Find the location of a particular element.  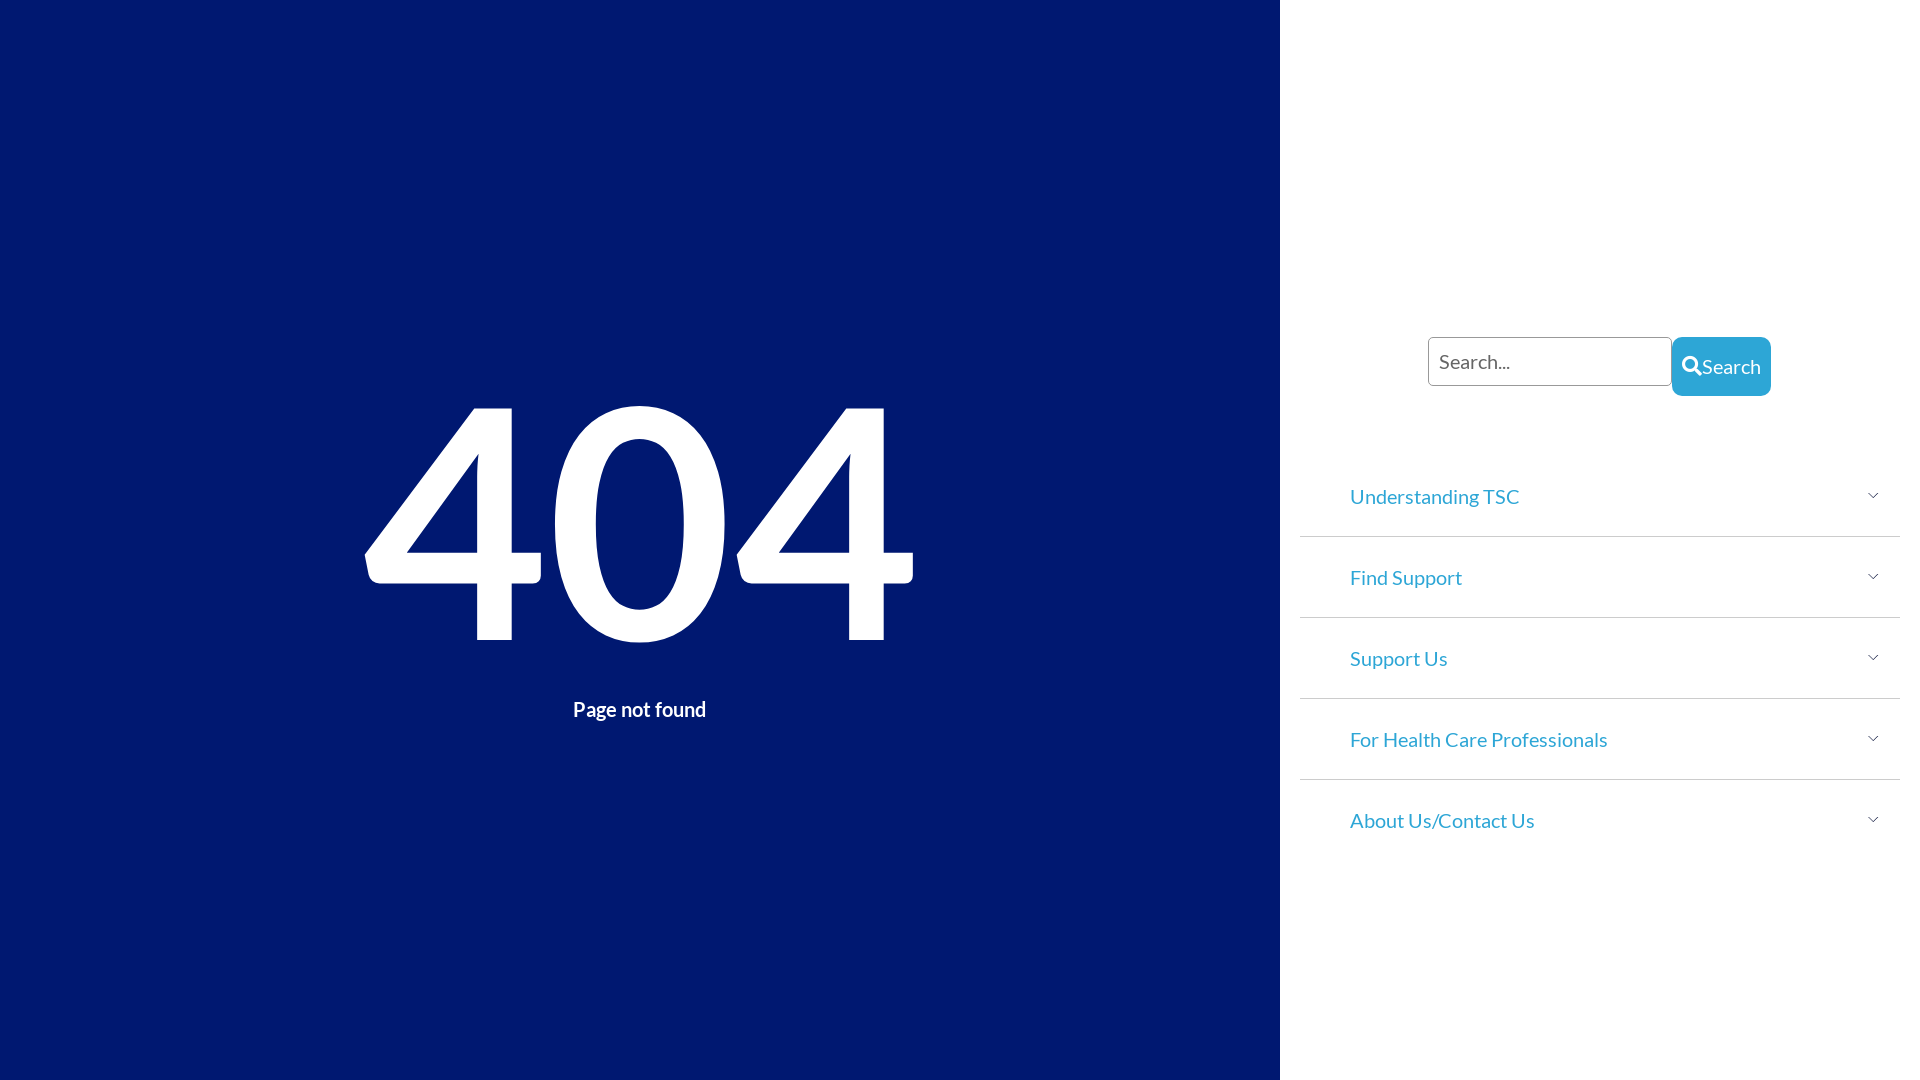

About Us/Contact Us is located at coordinates (1442, 820).